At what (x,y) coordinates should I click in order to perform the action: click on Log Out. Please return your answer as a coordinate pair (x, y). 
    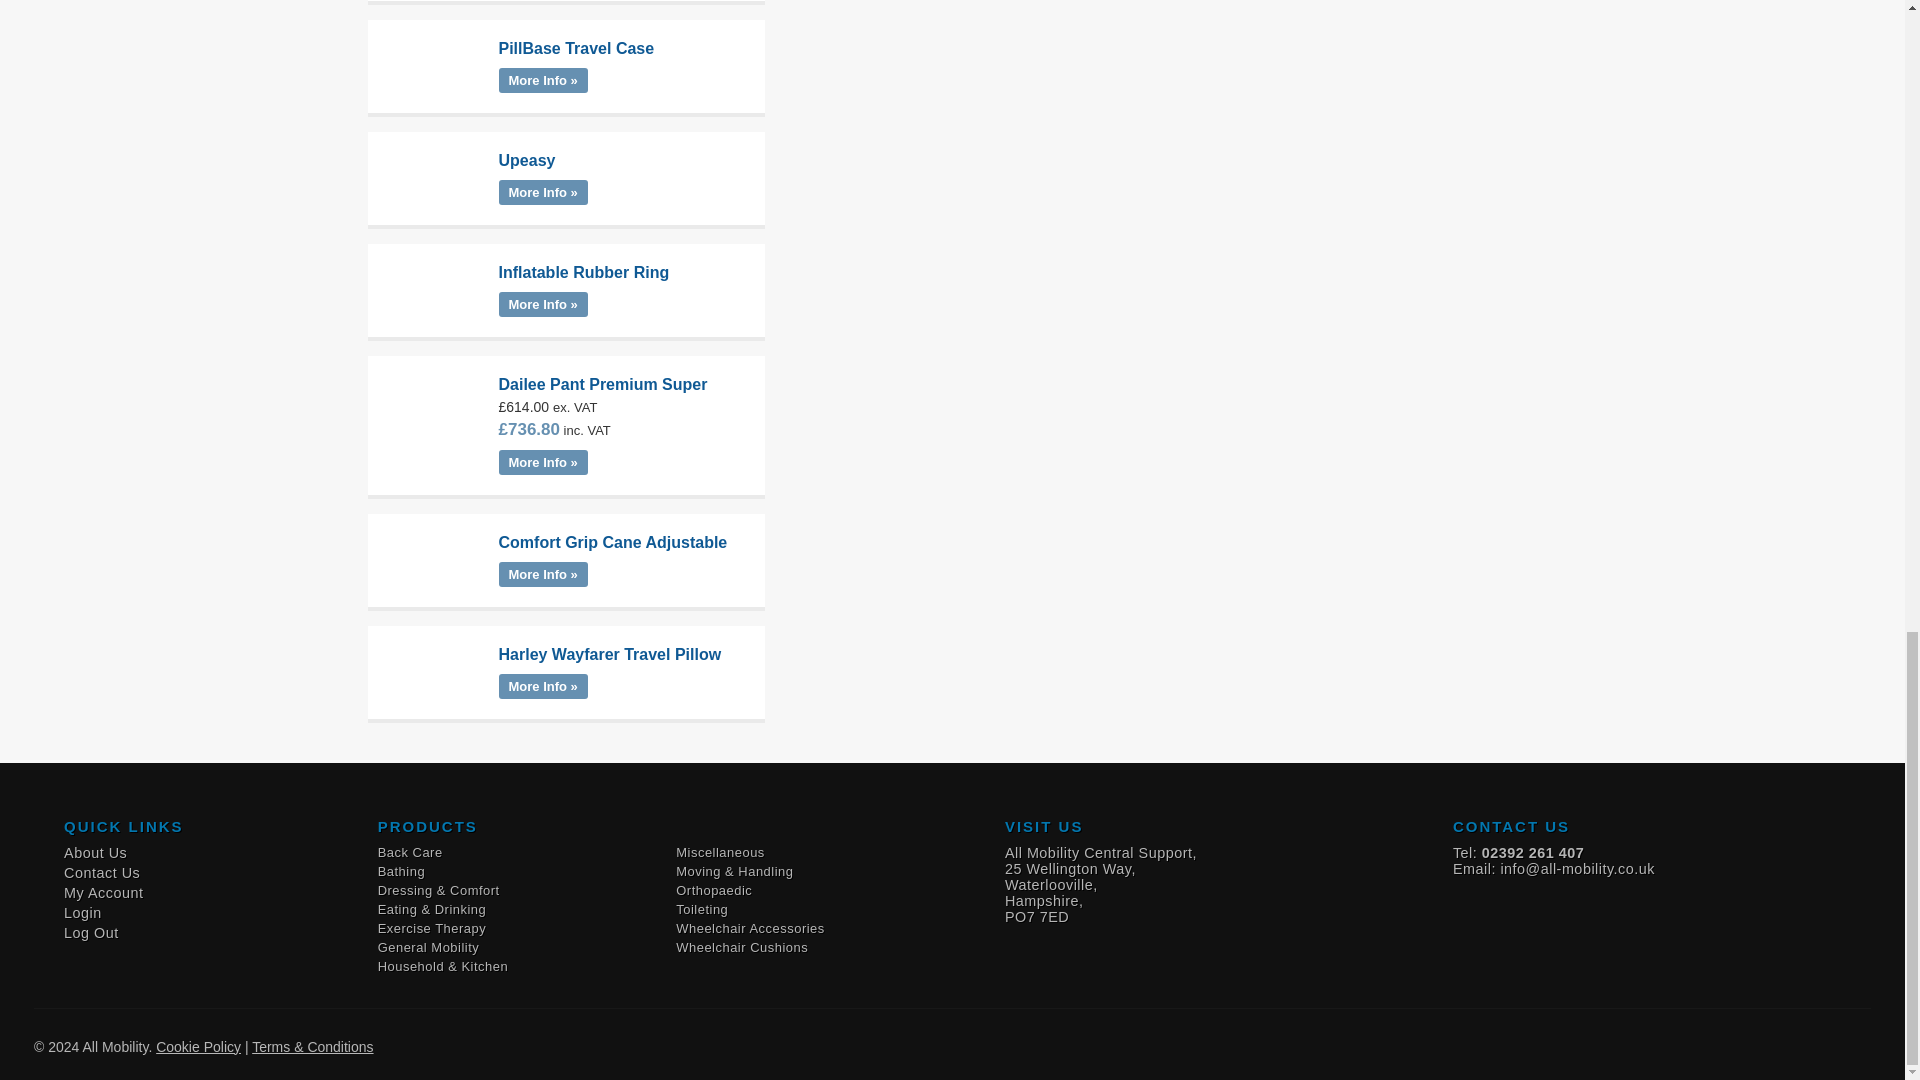
    Looking at the image, I should click on (91, 932).